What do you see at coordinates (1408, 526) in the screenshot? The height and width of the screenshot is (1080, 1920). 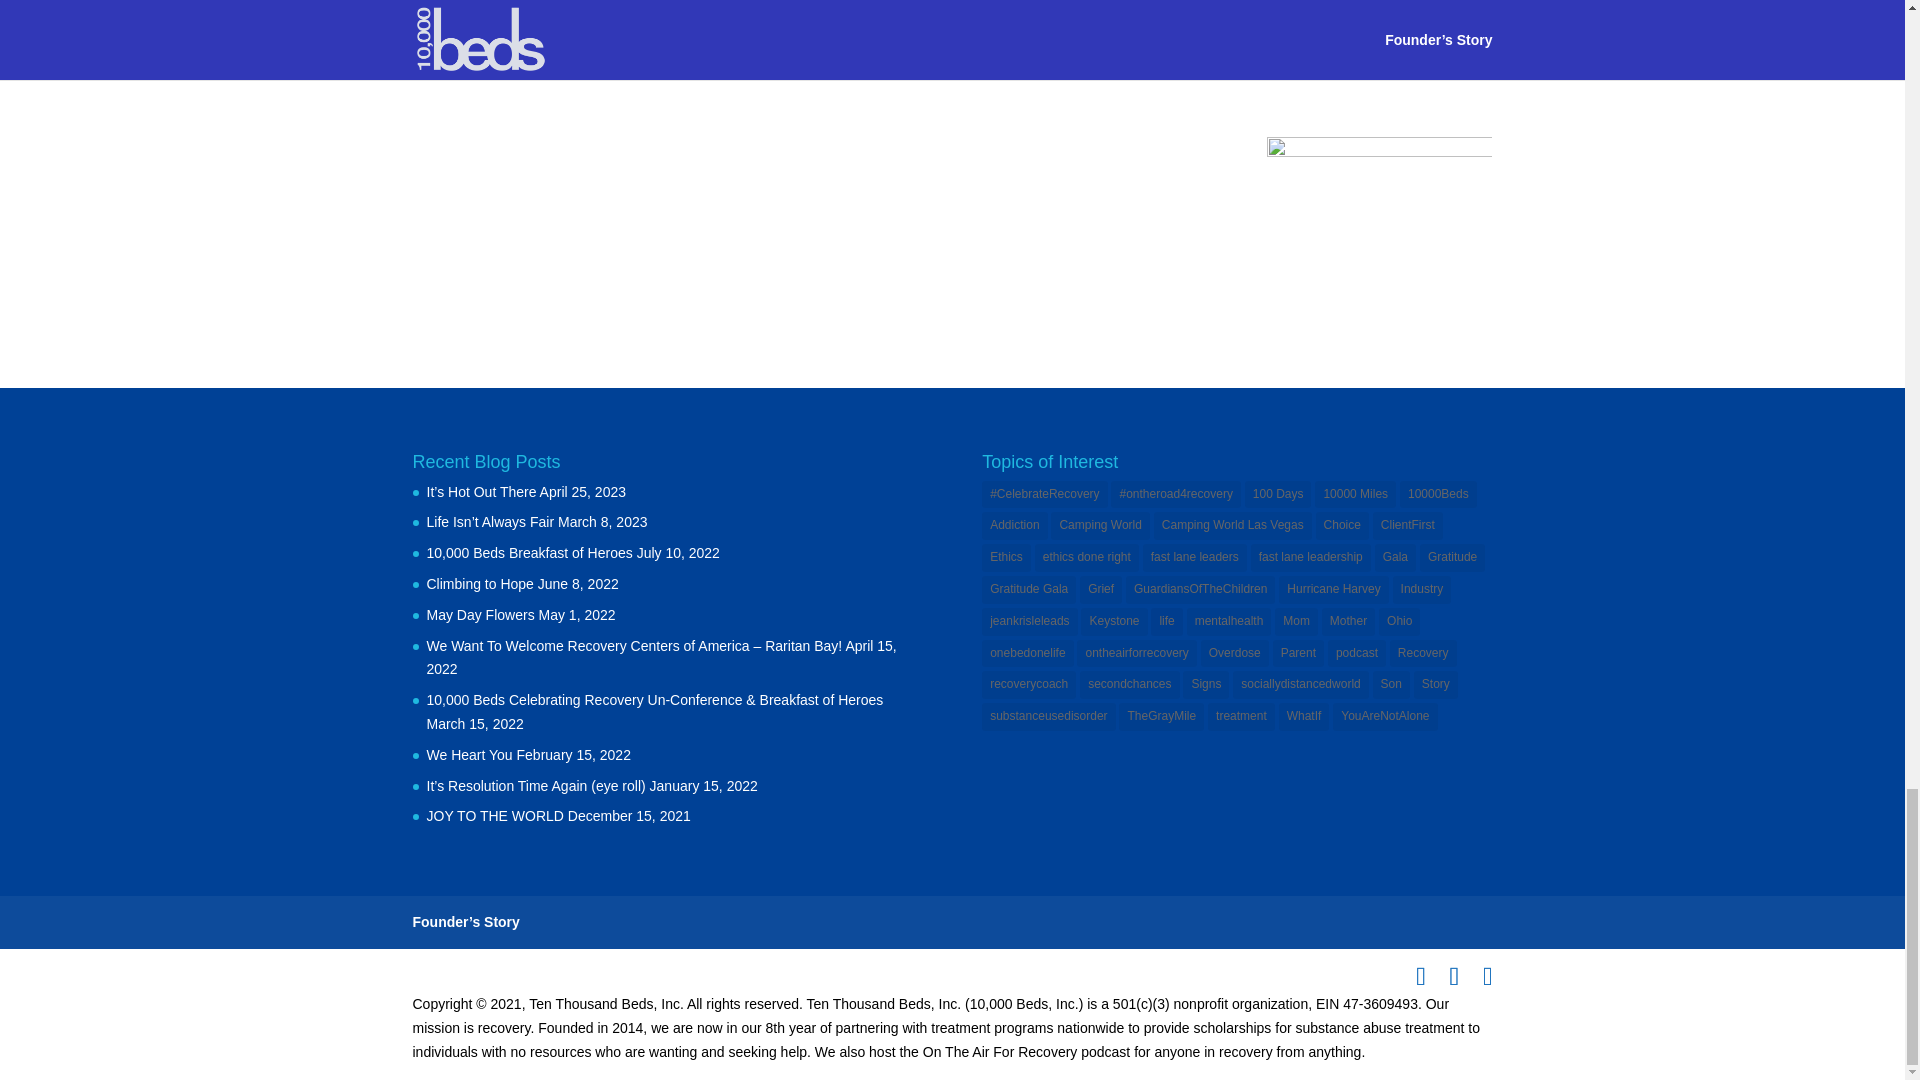 I see `ClientFirst` at bounding box center [1408, 526].